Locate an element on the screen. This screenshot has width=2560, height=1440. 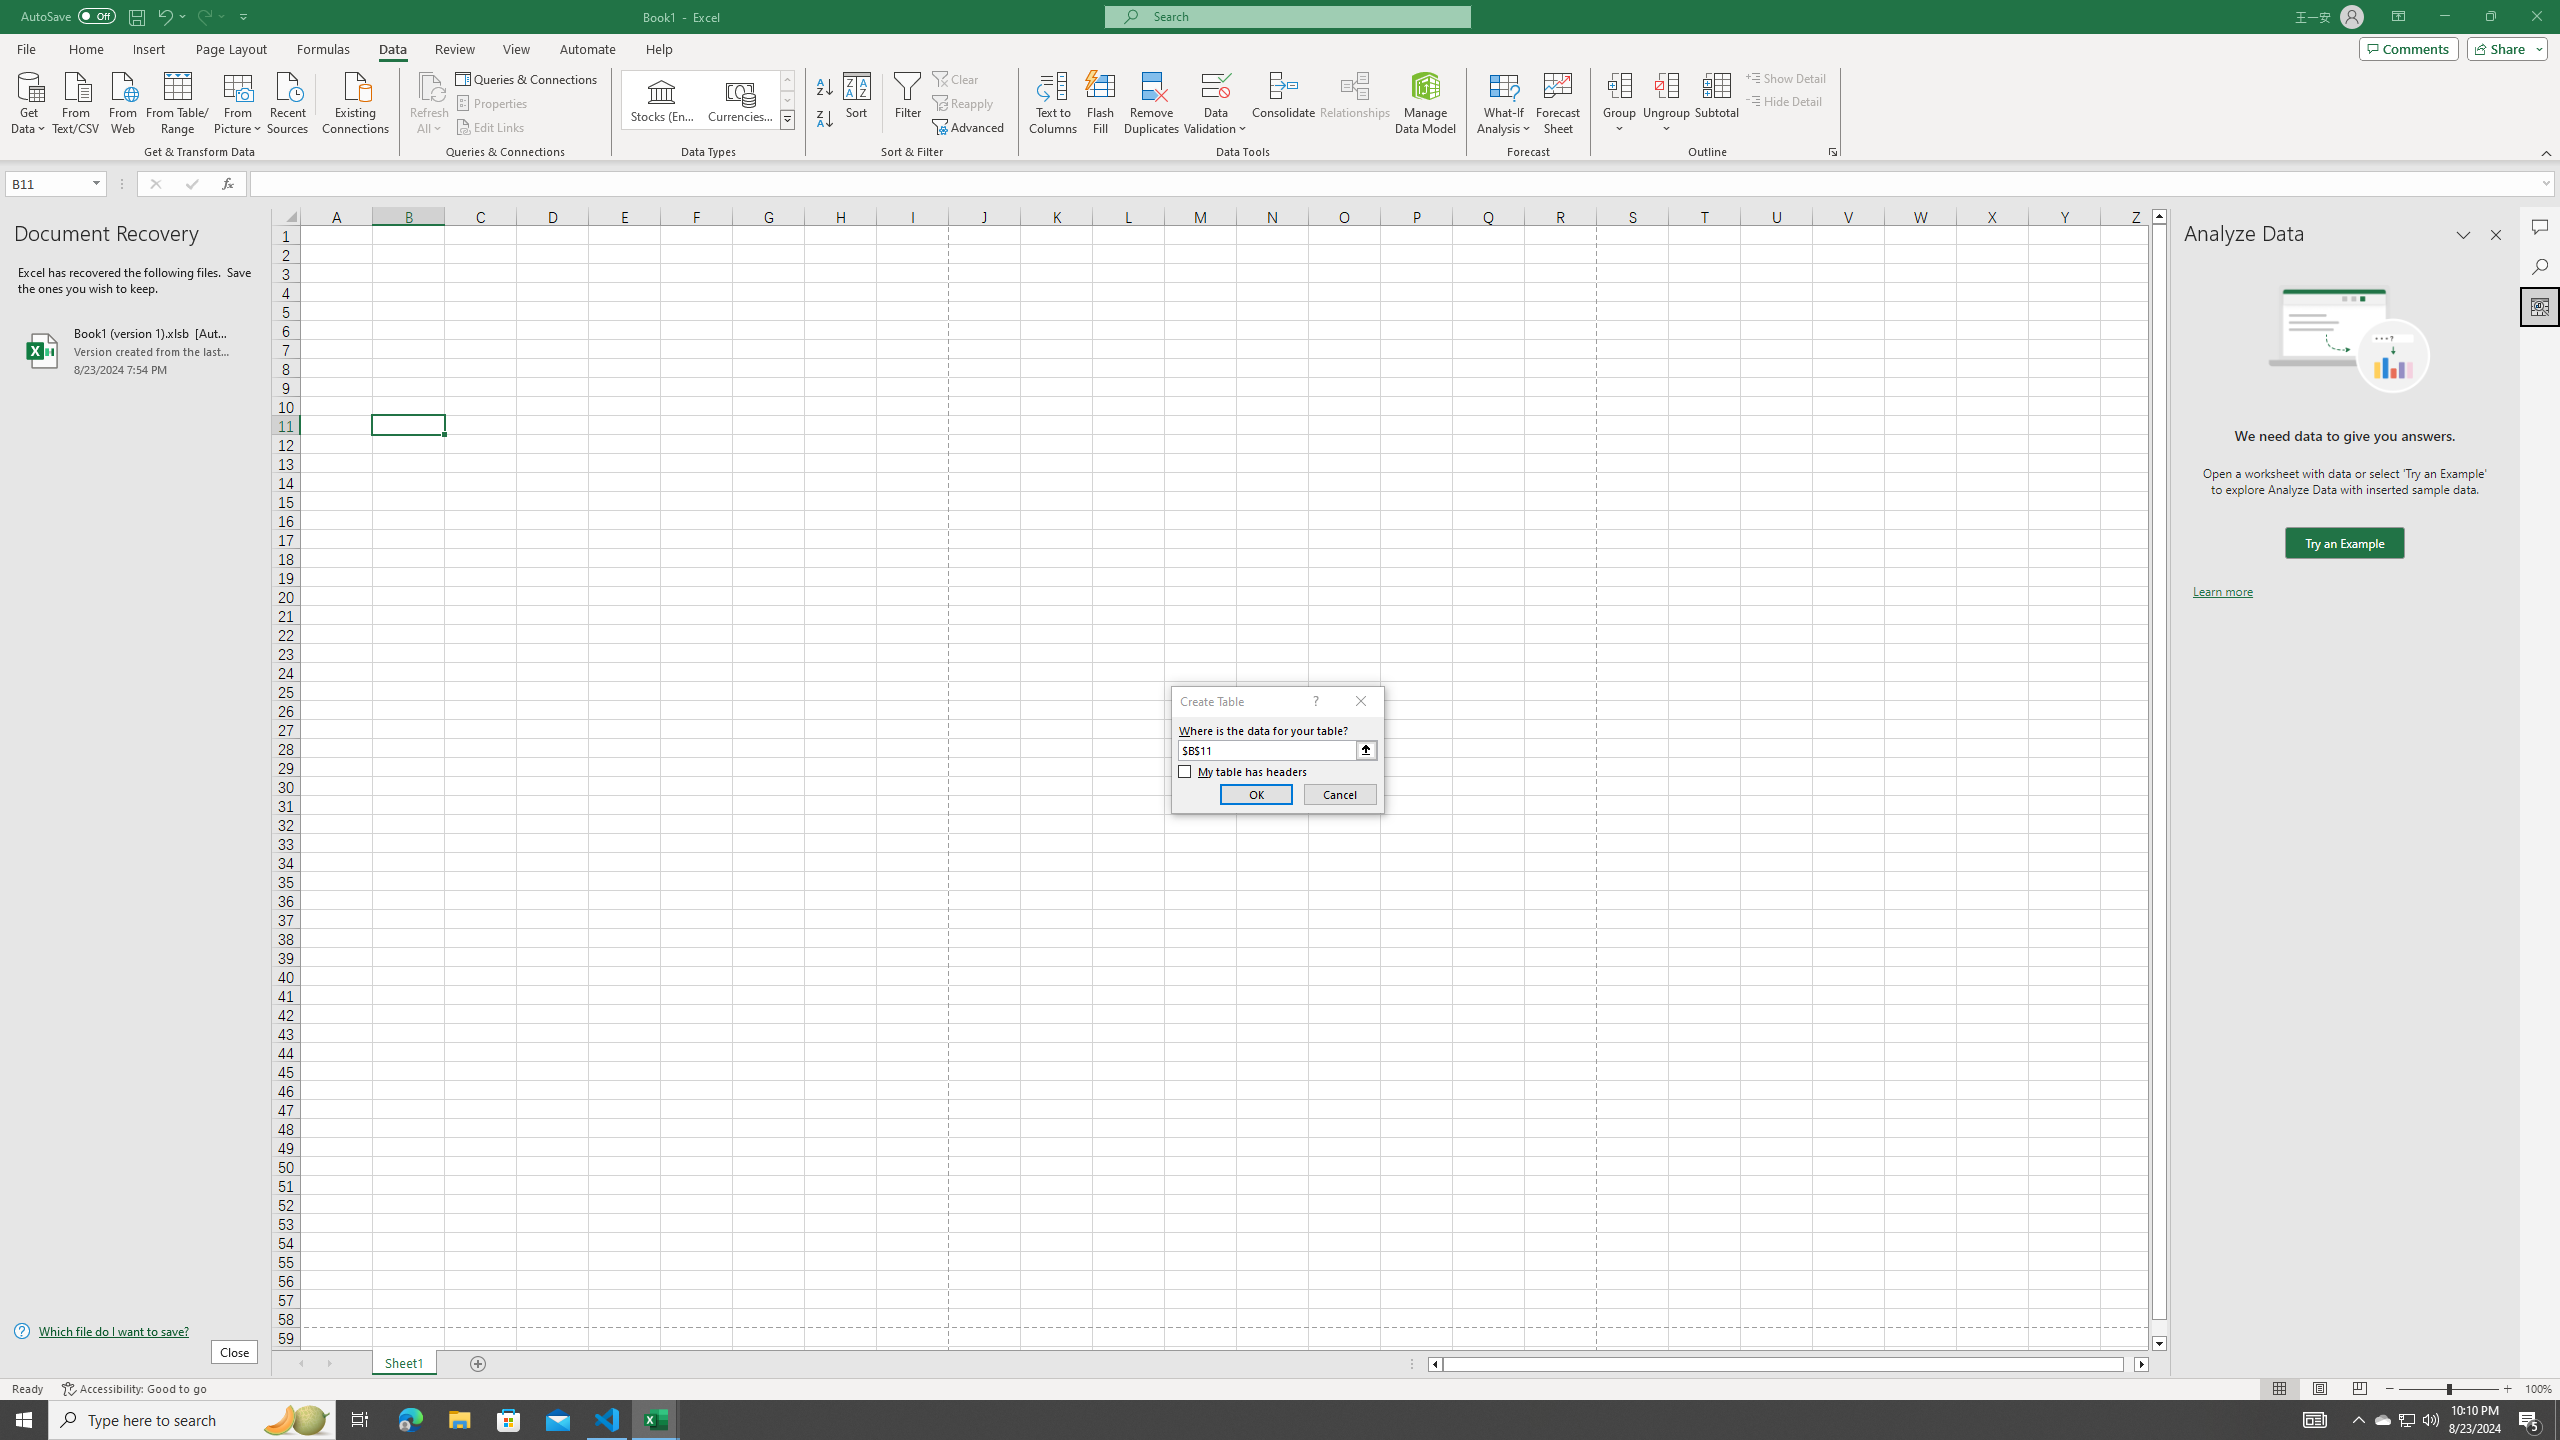
Microsoft search is located at coordinates (1306, 16).